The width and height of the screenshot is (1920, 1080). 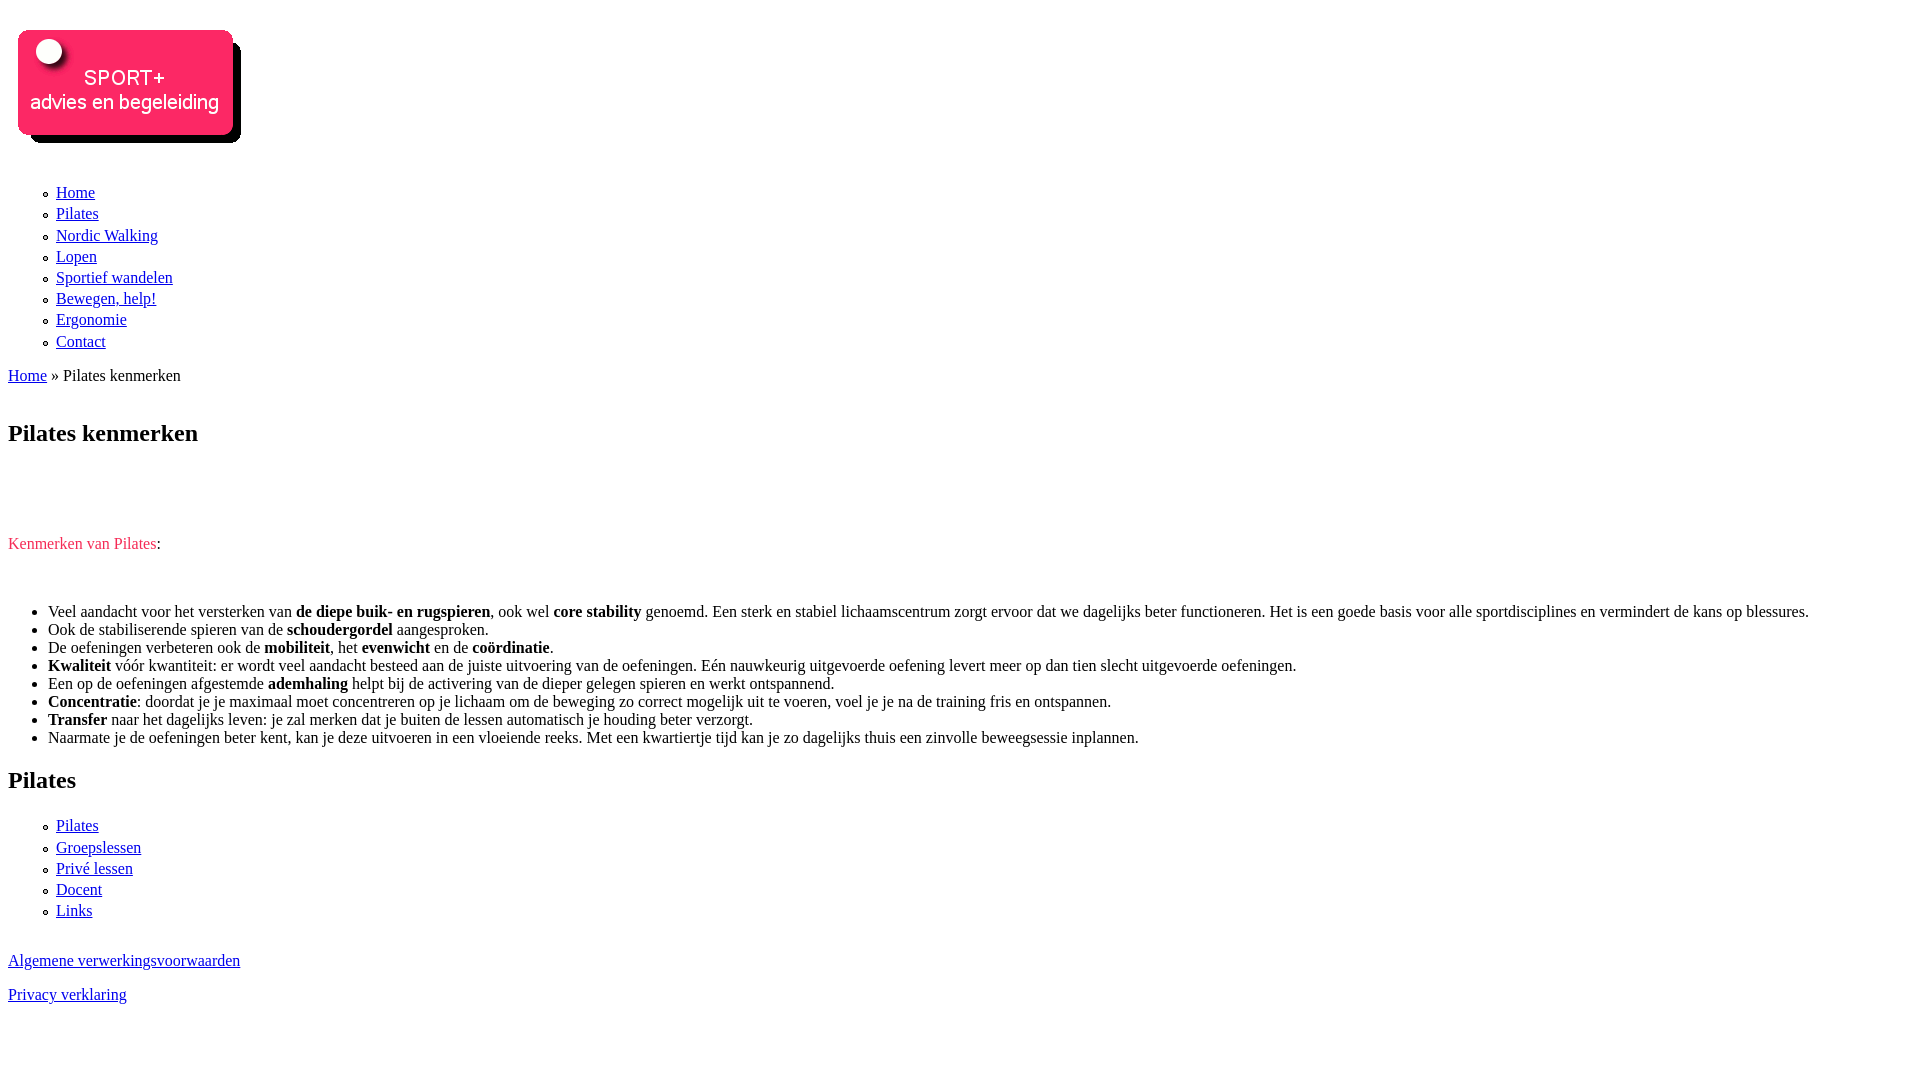 I want to click on Docent, so click(x=79, y=890).